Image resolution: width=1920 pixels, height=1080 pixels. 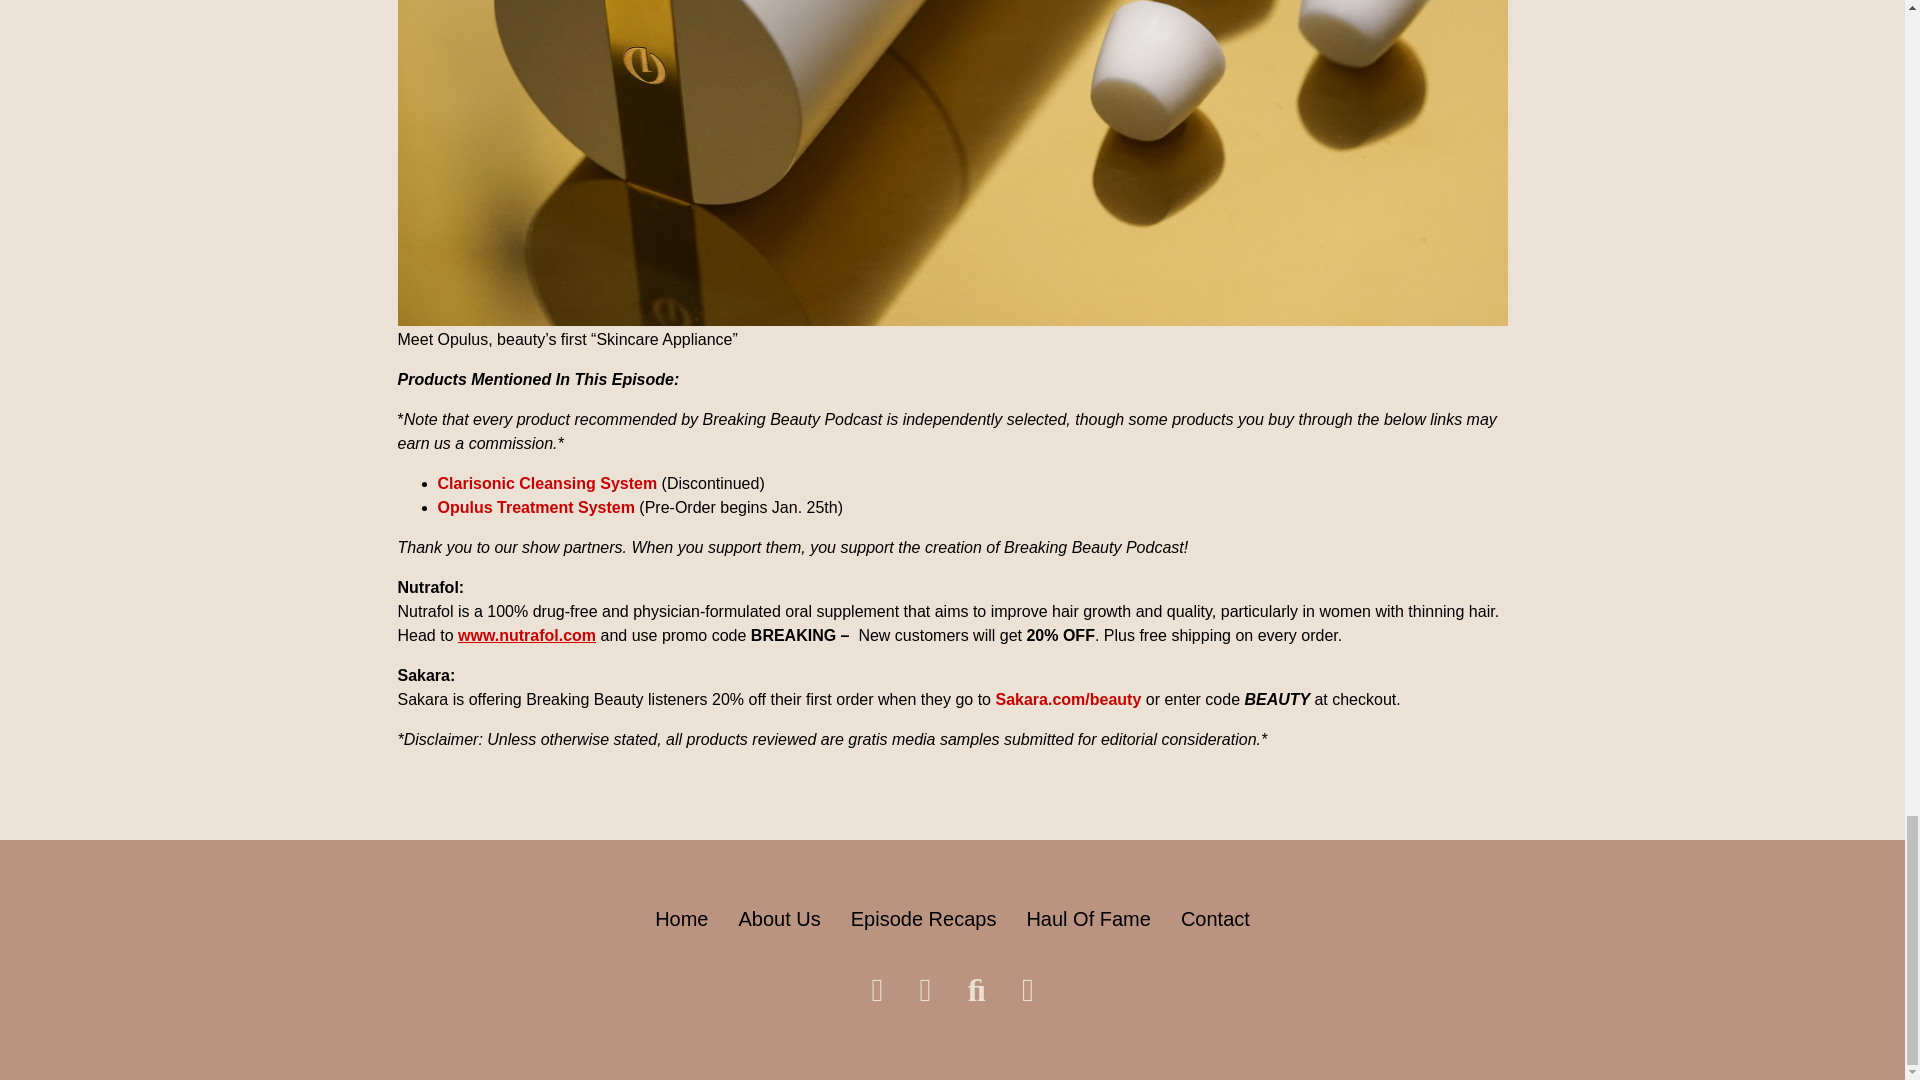 What do you see at coordinates (778, 918) in the screenshot?
I see `About Us` at bounding box center [778, 918].